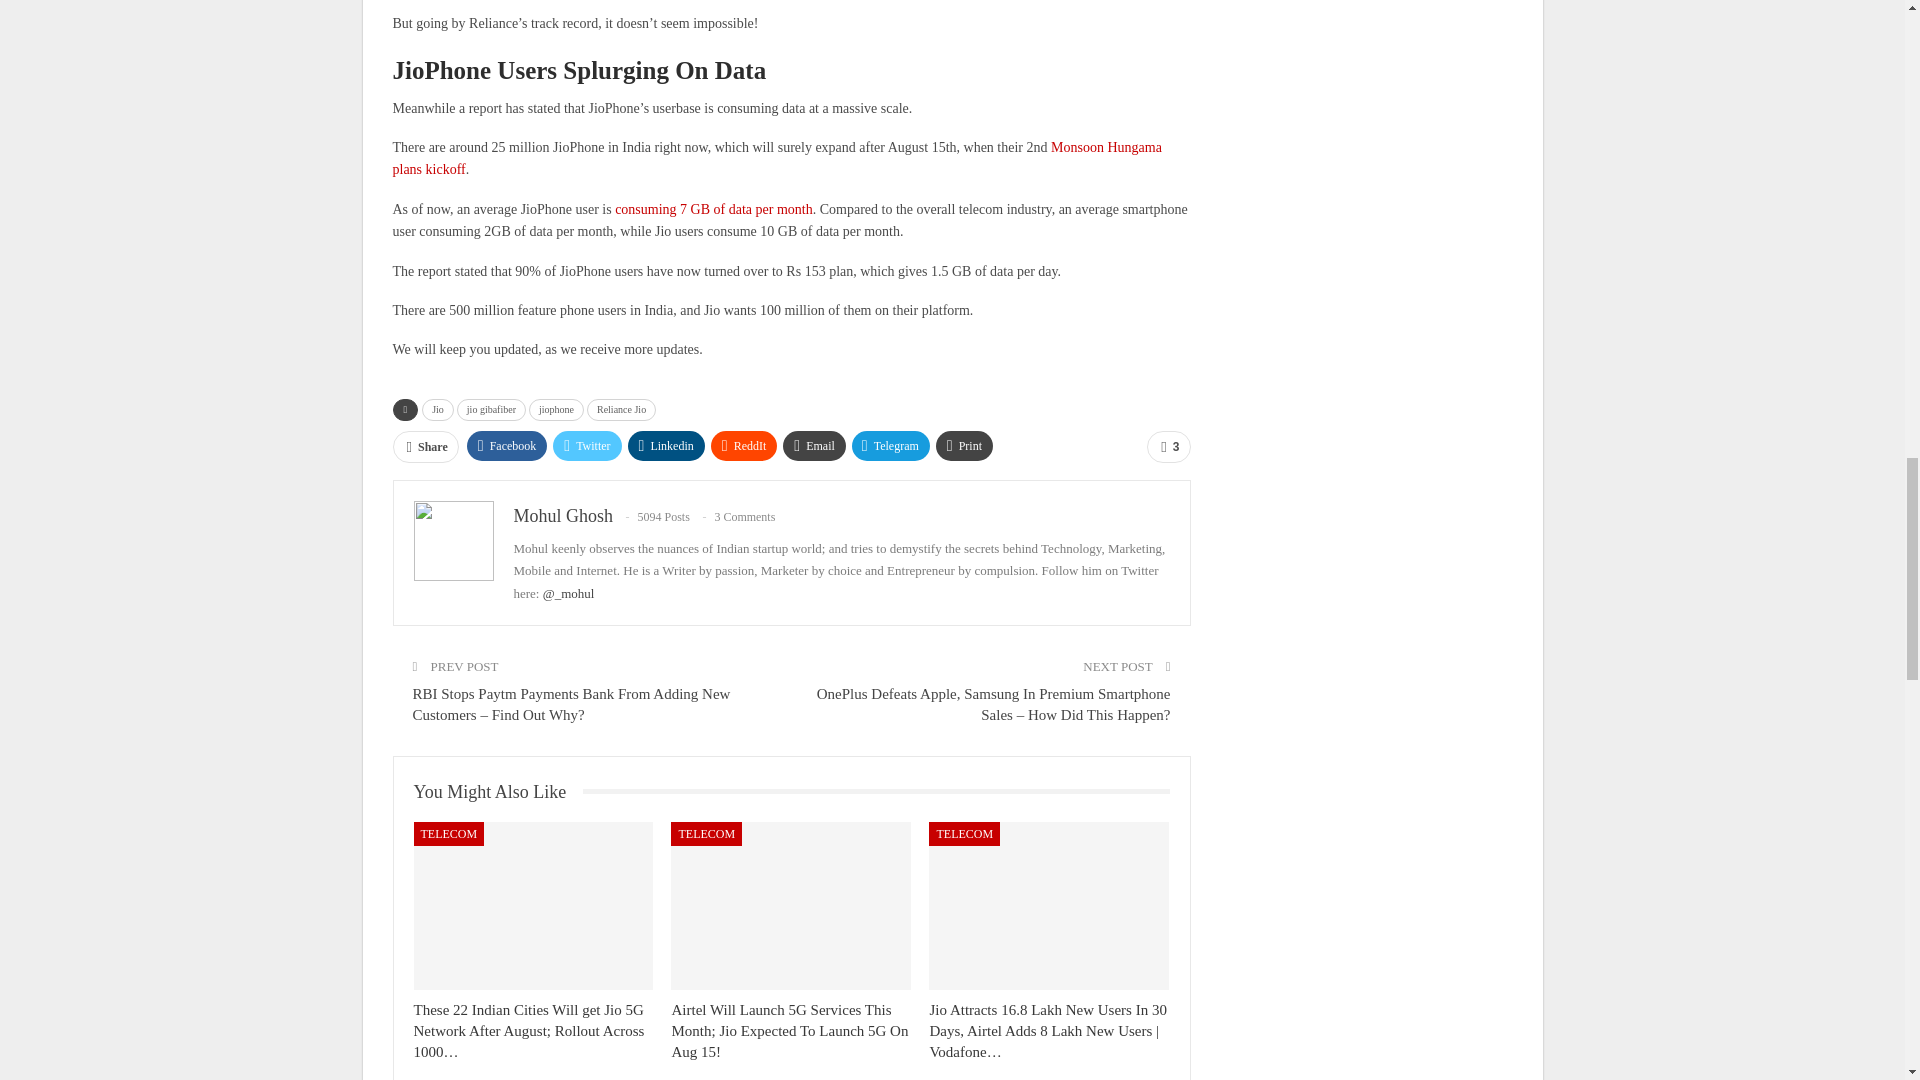  Describe the element at coordinates (776, 158) in the screenshot. I see `Monsoon Hungama plans kickoff` at that location.